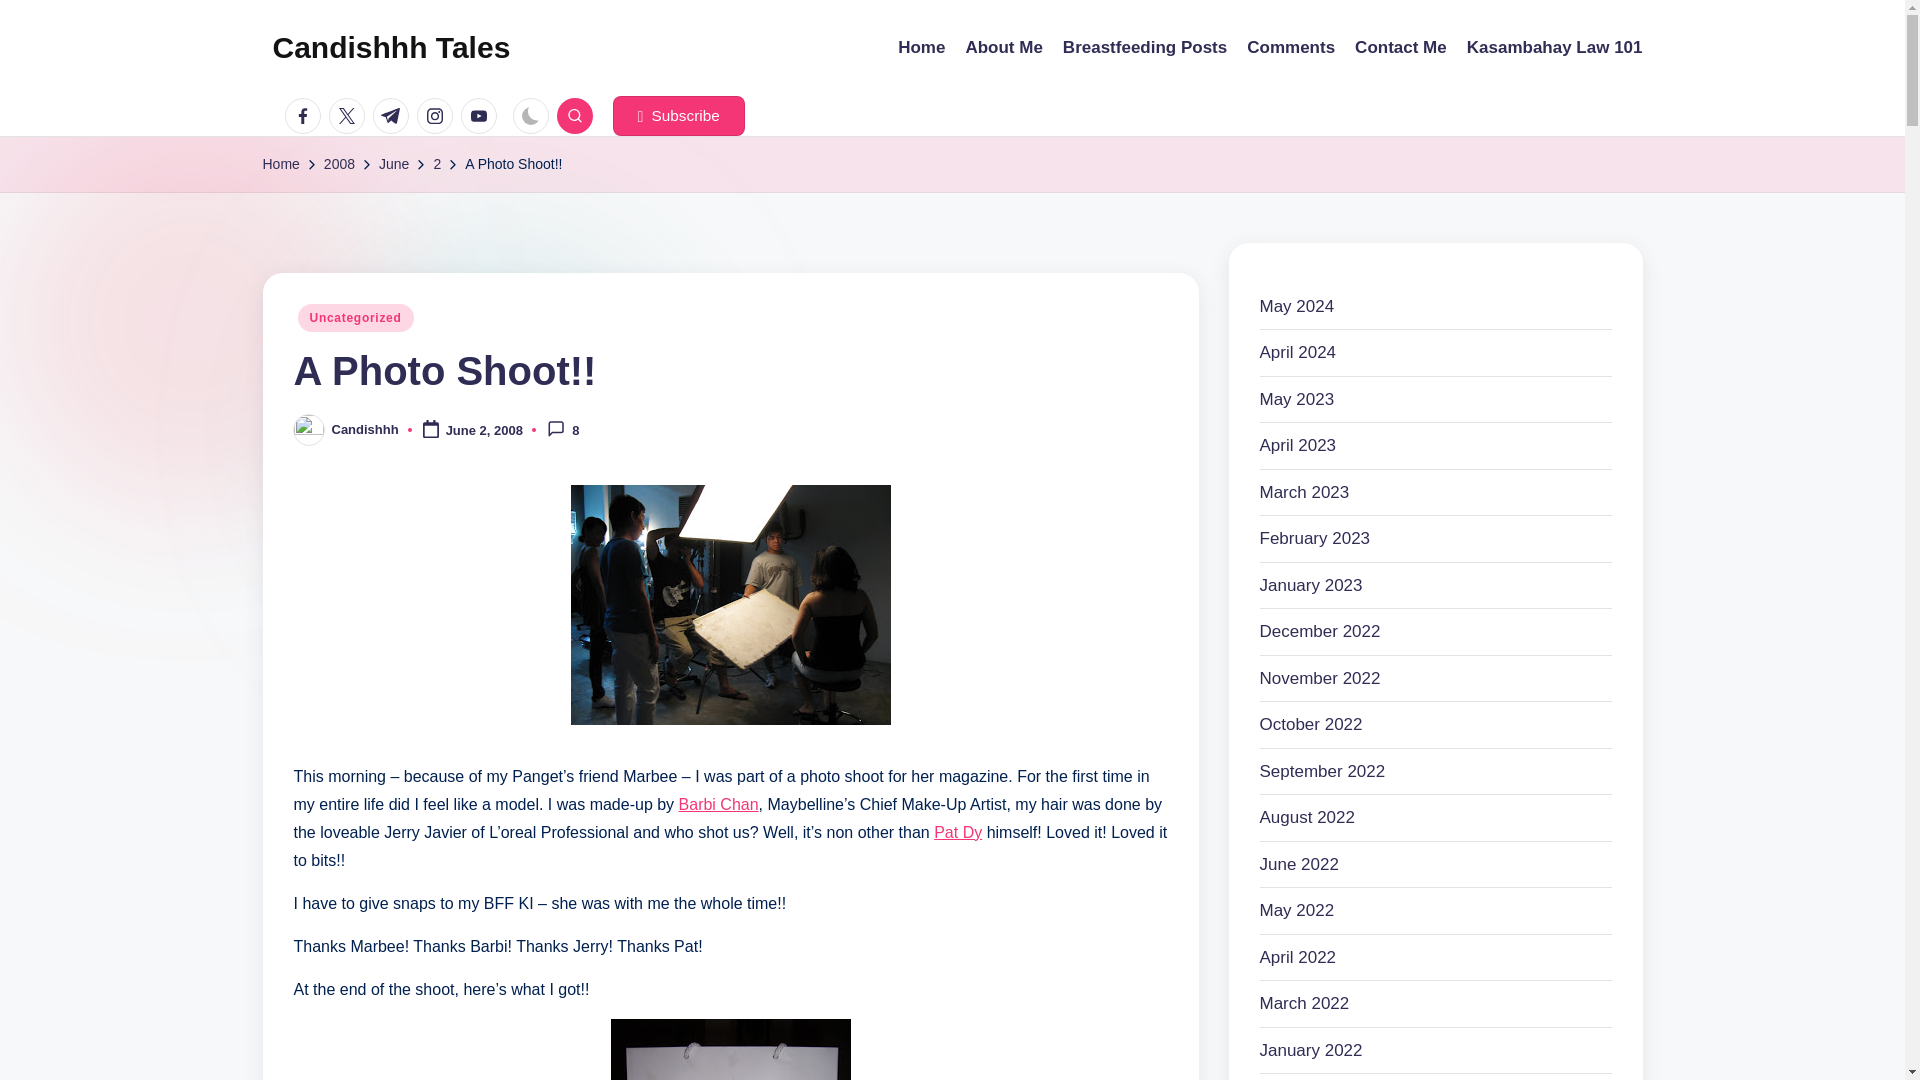 This screenshot has width=1920, height=1080. I want to click on Candishhh, so click(366, 430).